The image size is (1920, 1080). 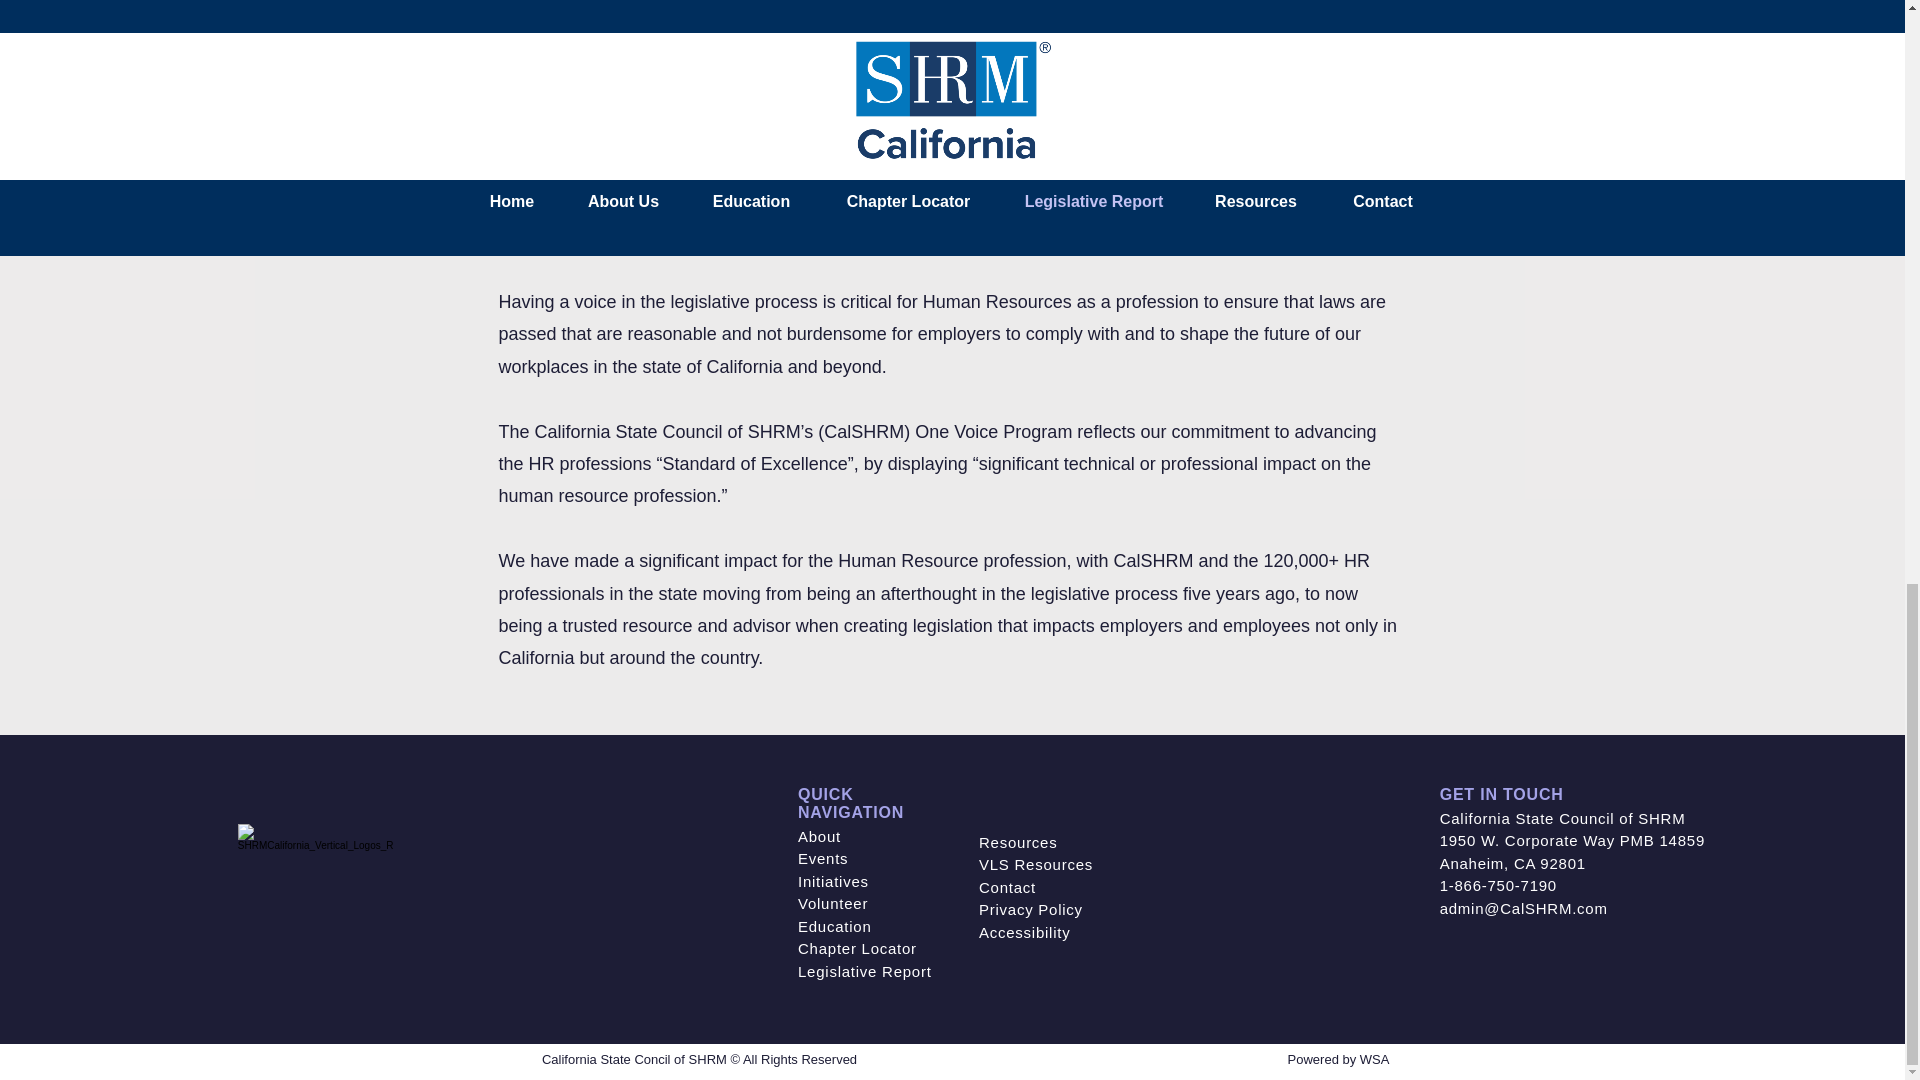 I want to click on Privacy Policy, so click(x=1030, y=909).